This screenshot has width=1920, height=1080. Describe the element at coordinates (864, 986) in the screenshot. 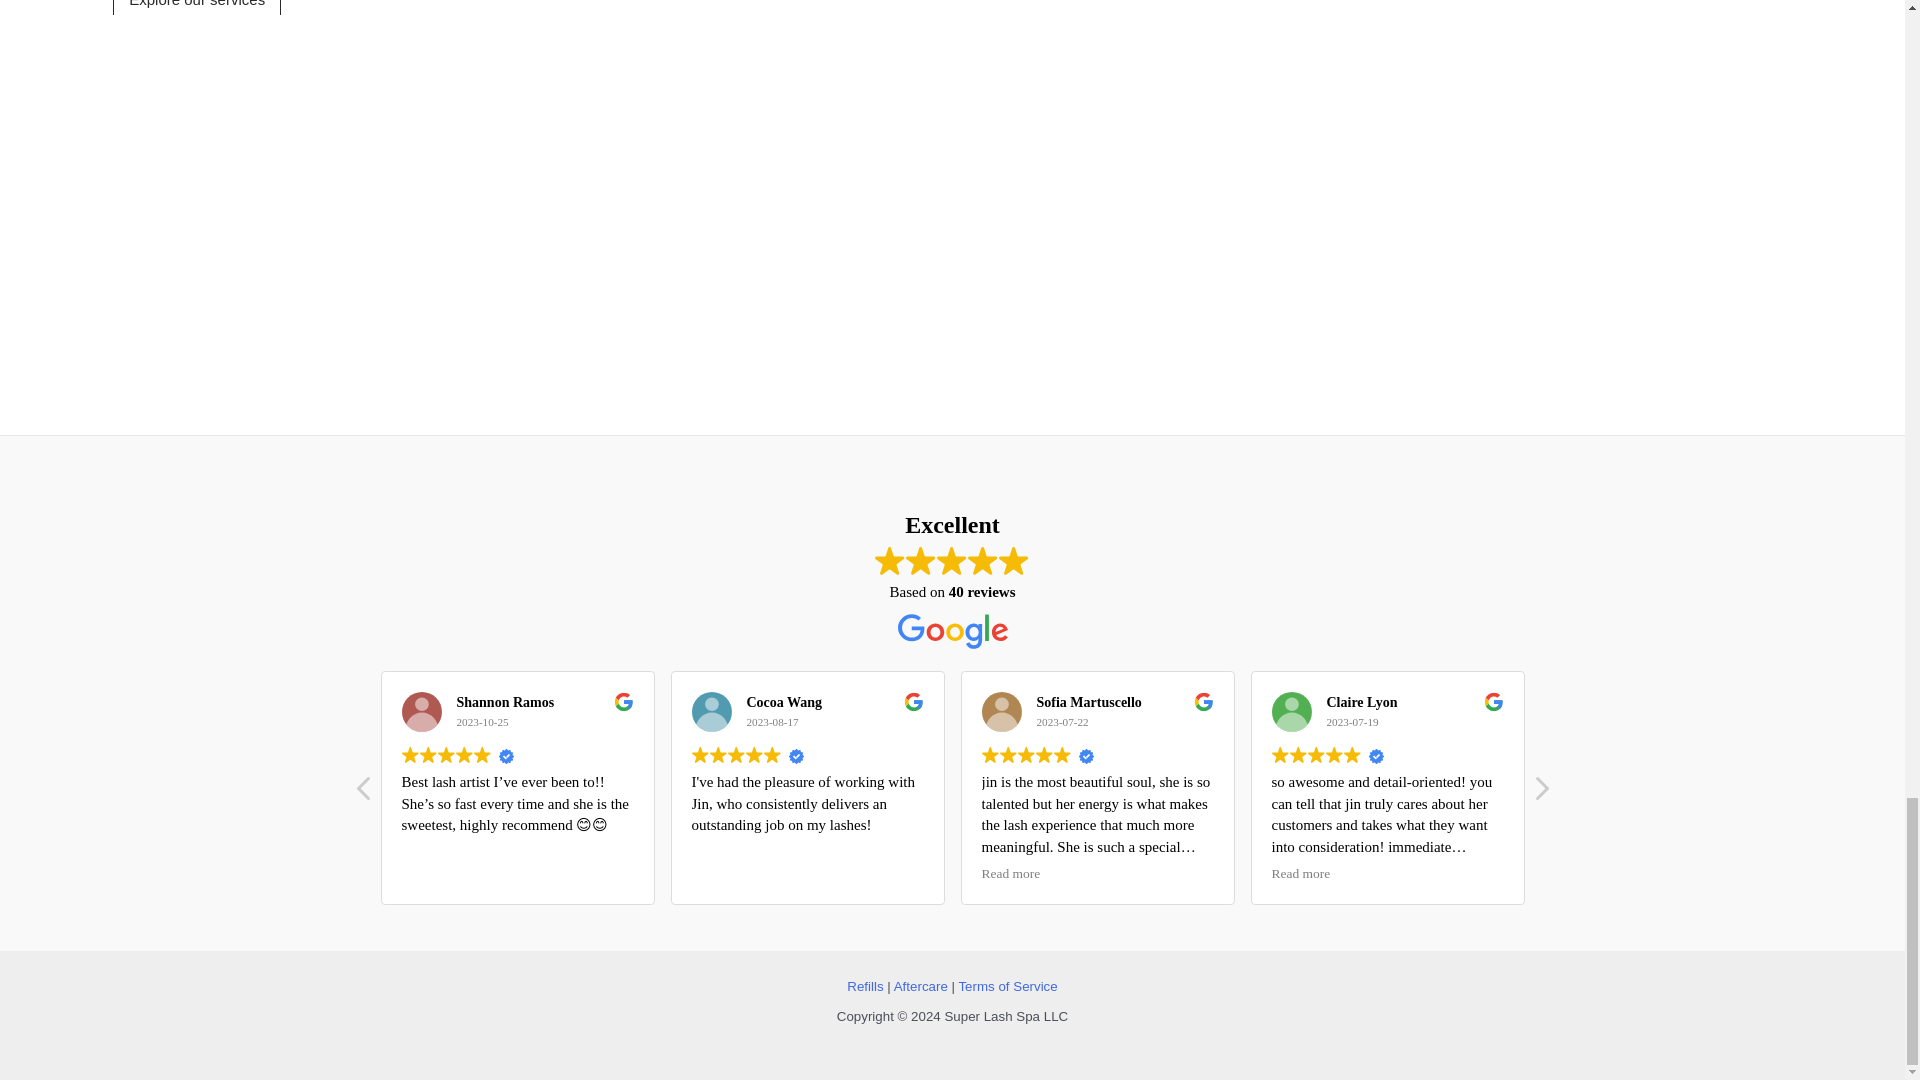

I see `Refills` at that location.